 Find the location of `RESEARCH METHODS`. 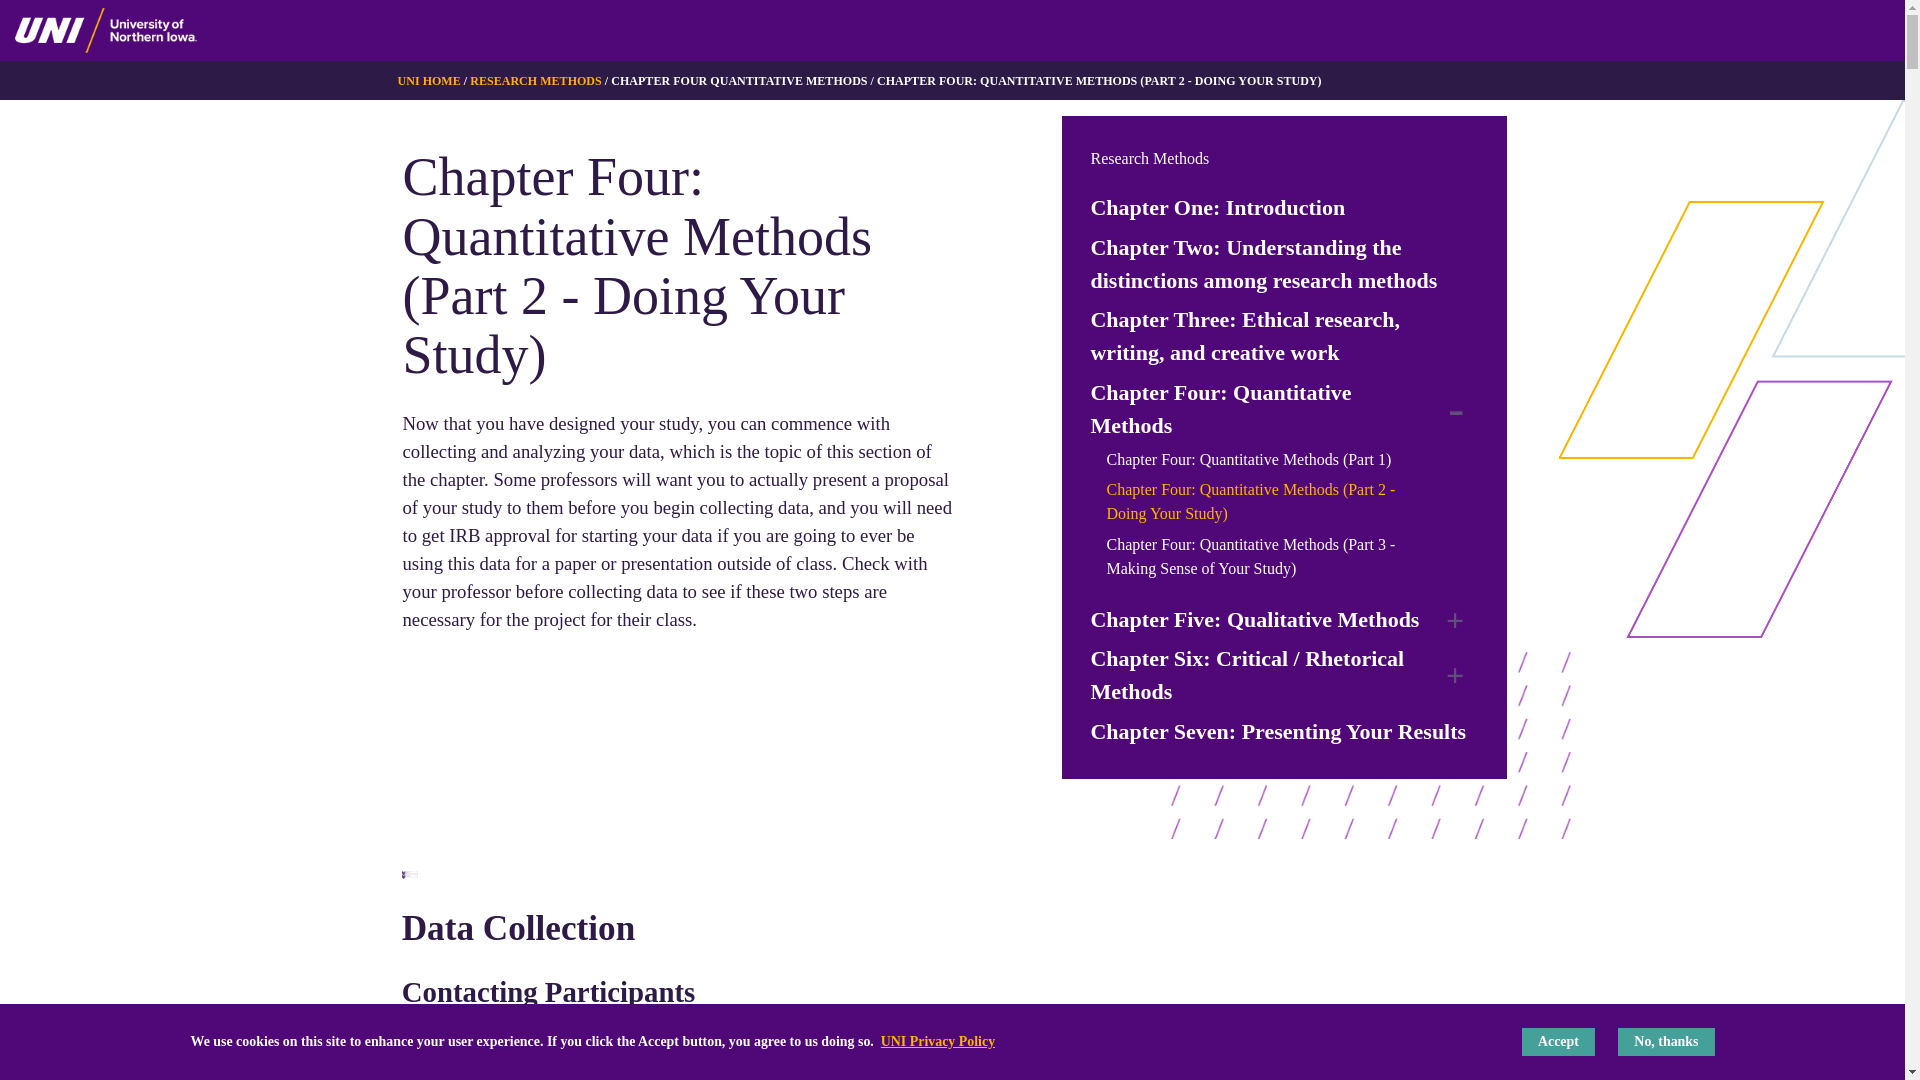

RESEARCH METHODS is located at coordinates (536, 80).